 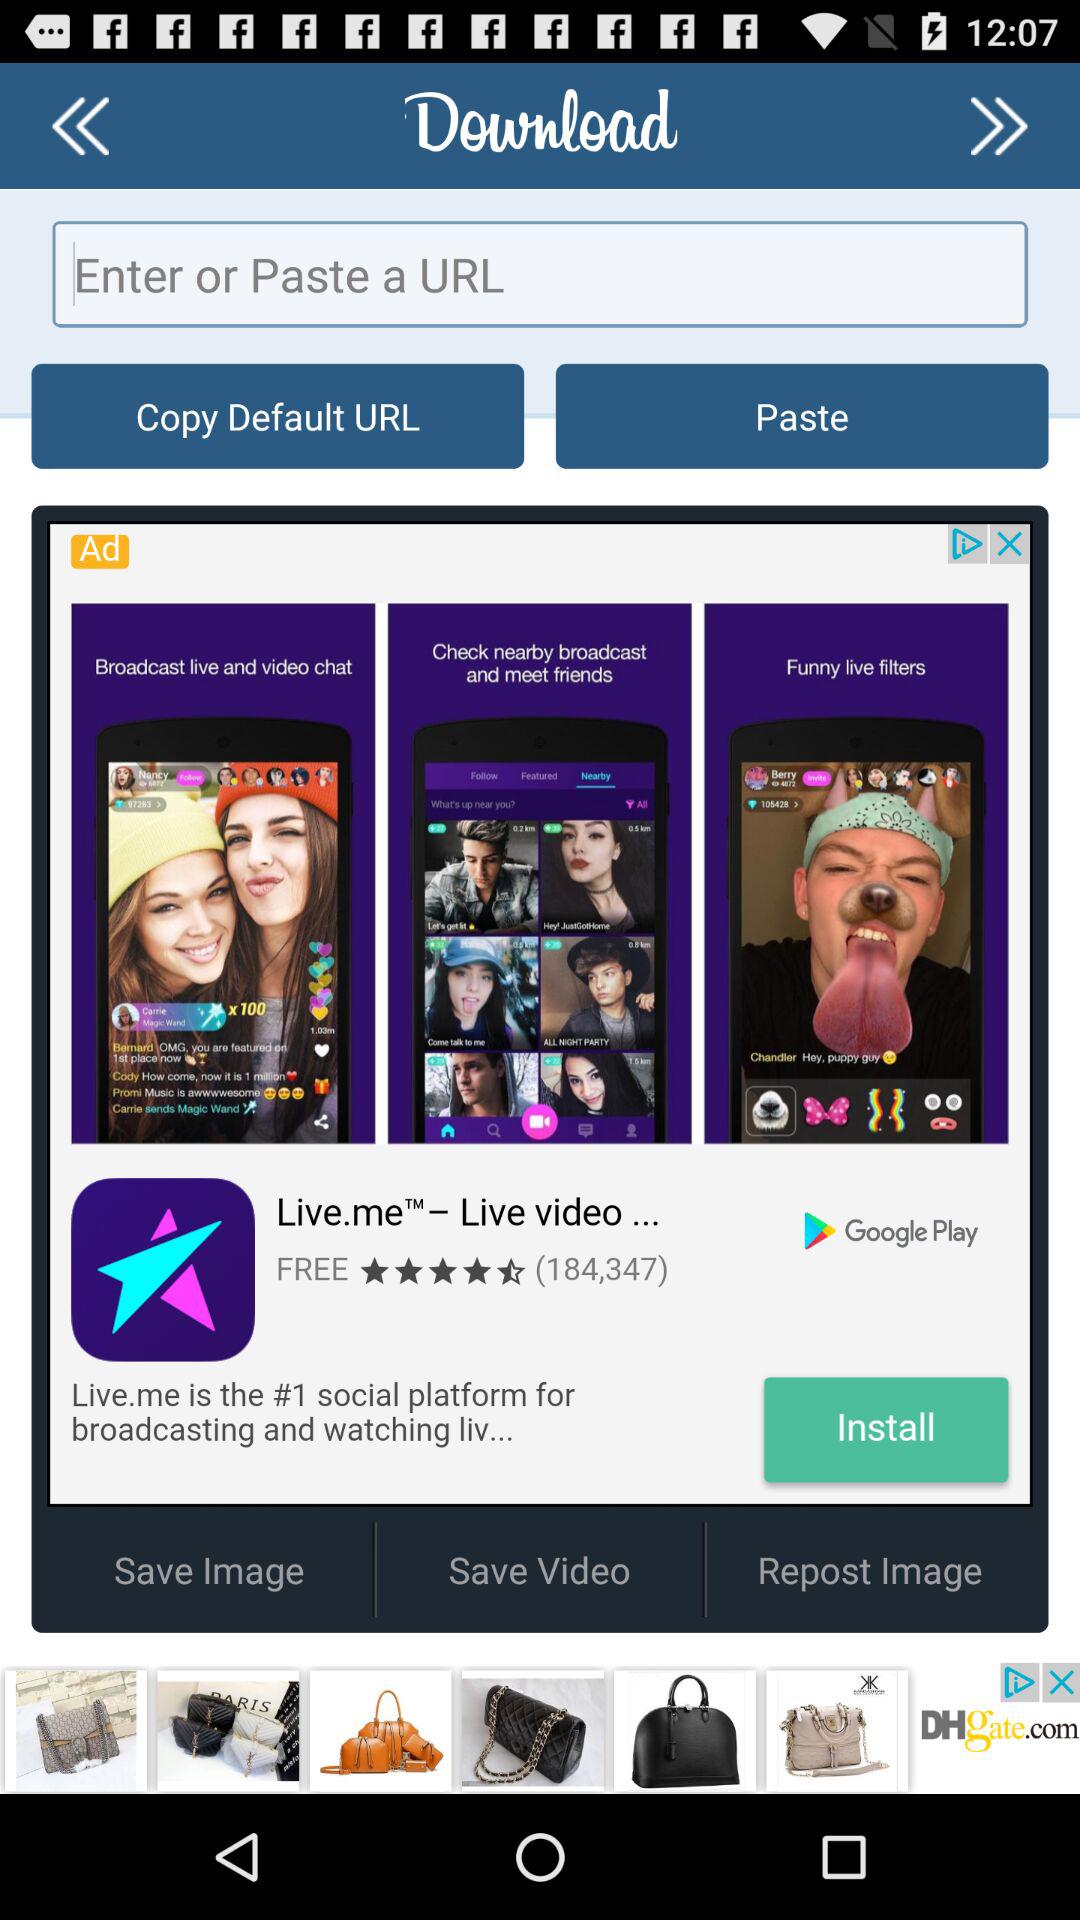 I want to click on go to search box, so click(x=540, y=274).